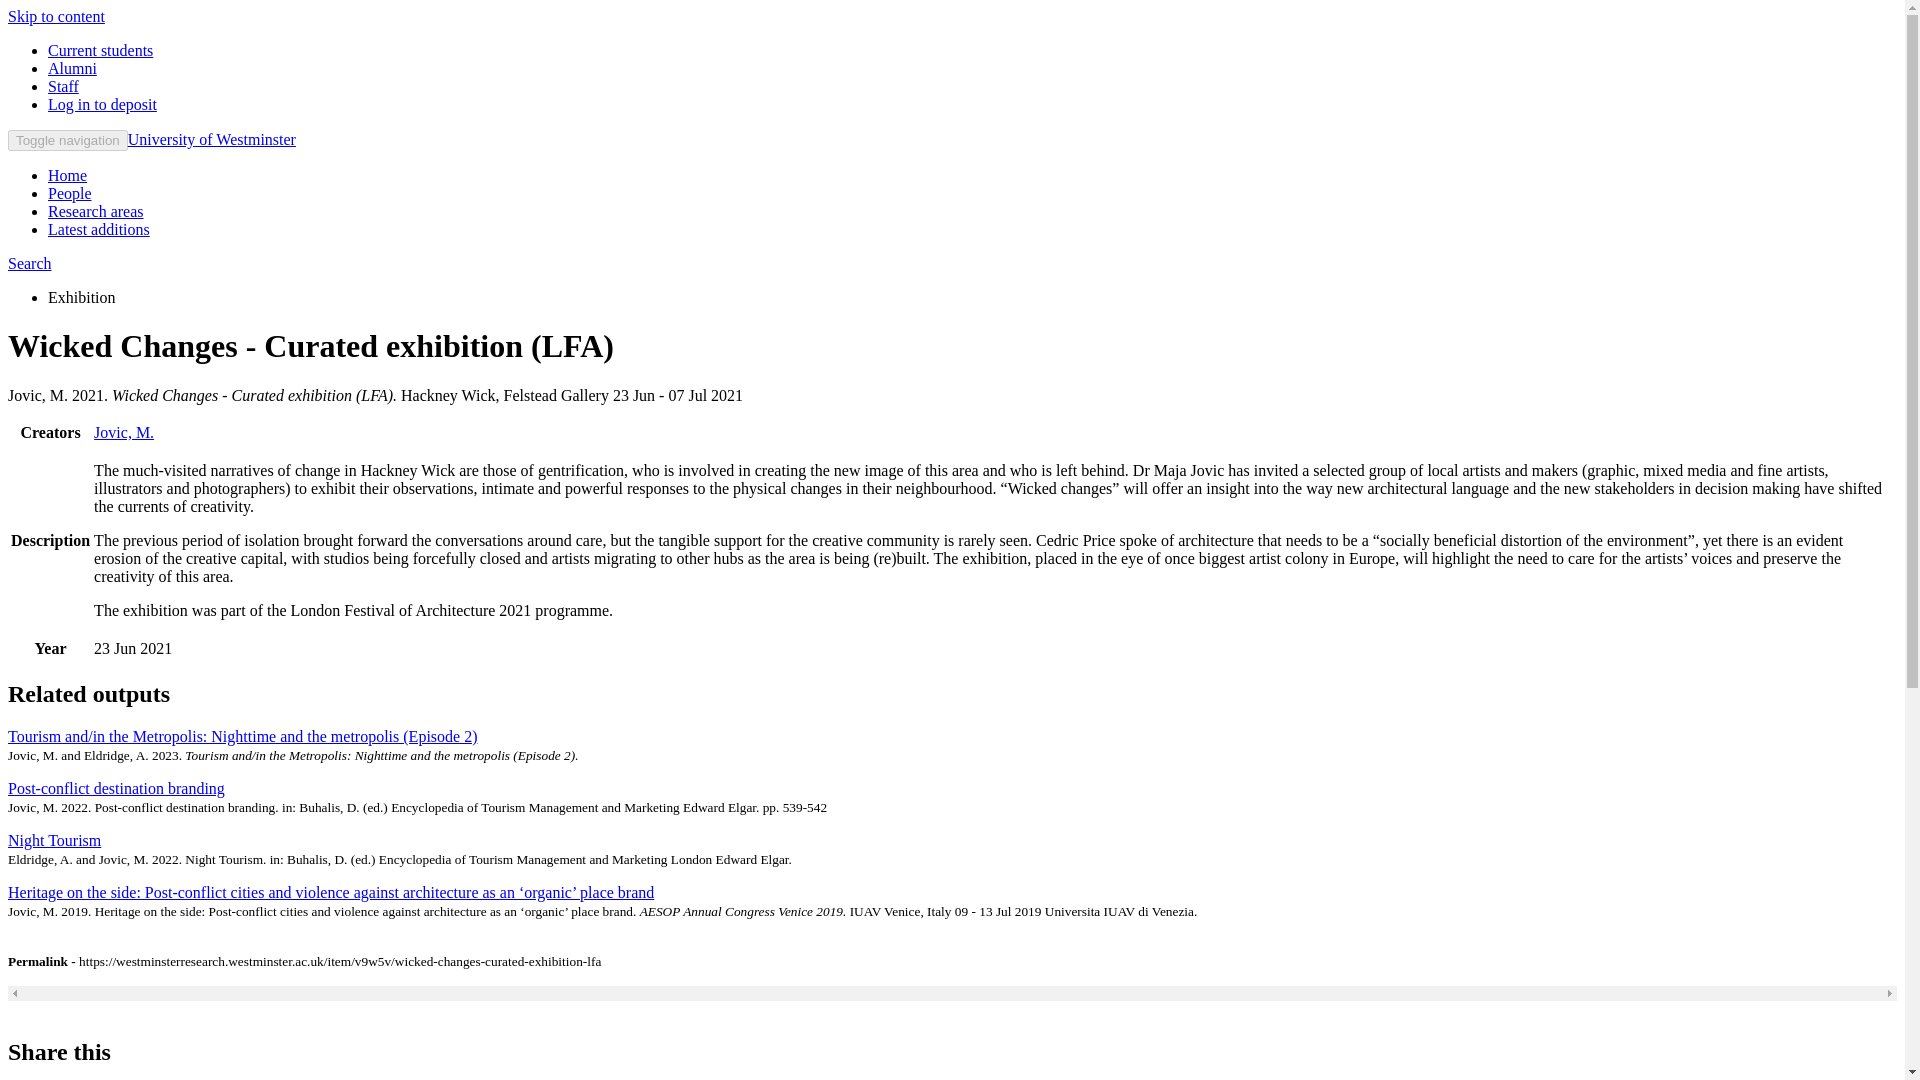 The image size is (1920, 1080). What do you see at coordinates (54, 840) in the screenshot?
I see `Night Tourism` at bounding box center [54, 840].